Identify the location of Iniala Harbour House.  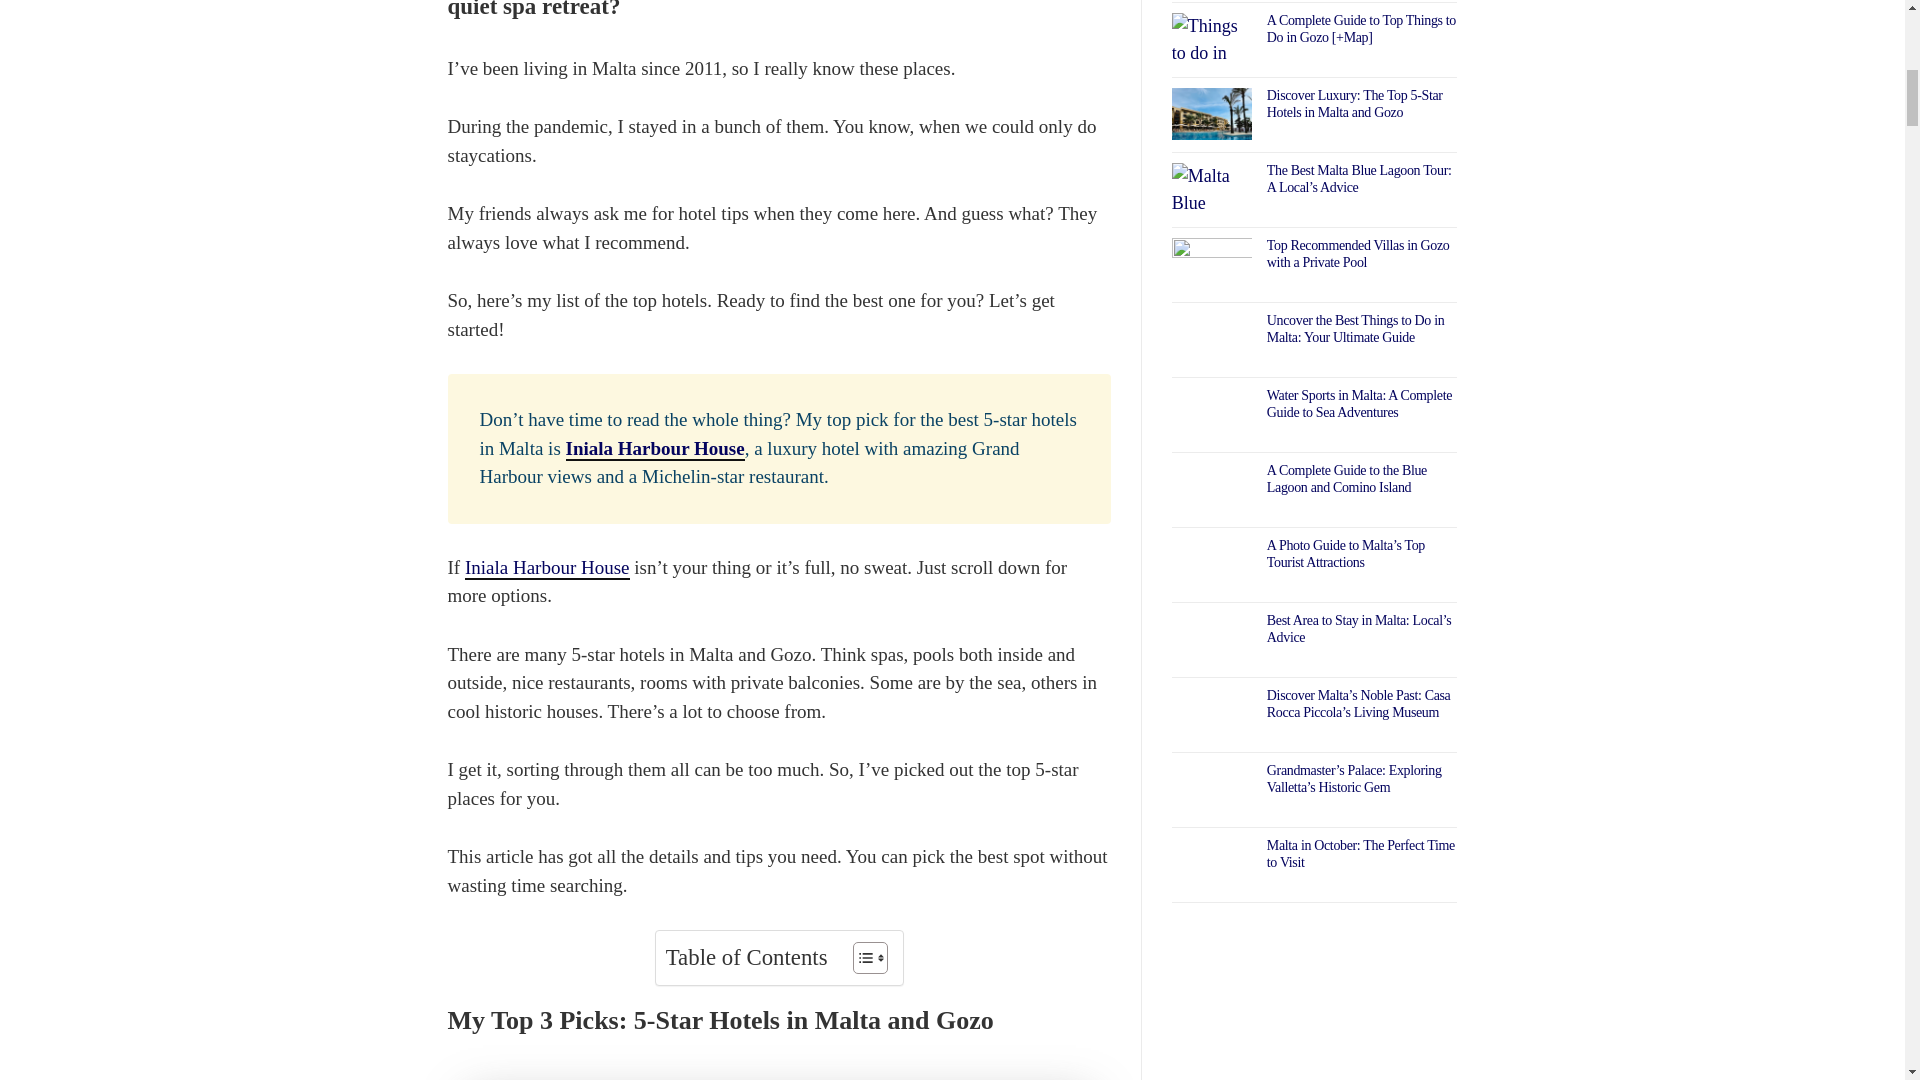
(655, 450).